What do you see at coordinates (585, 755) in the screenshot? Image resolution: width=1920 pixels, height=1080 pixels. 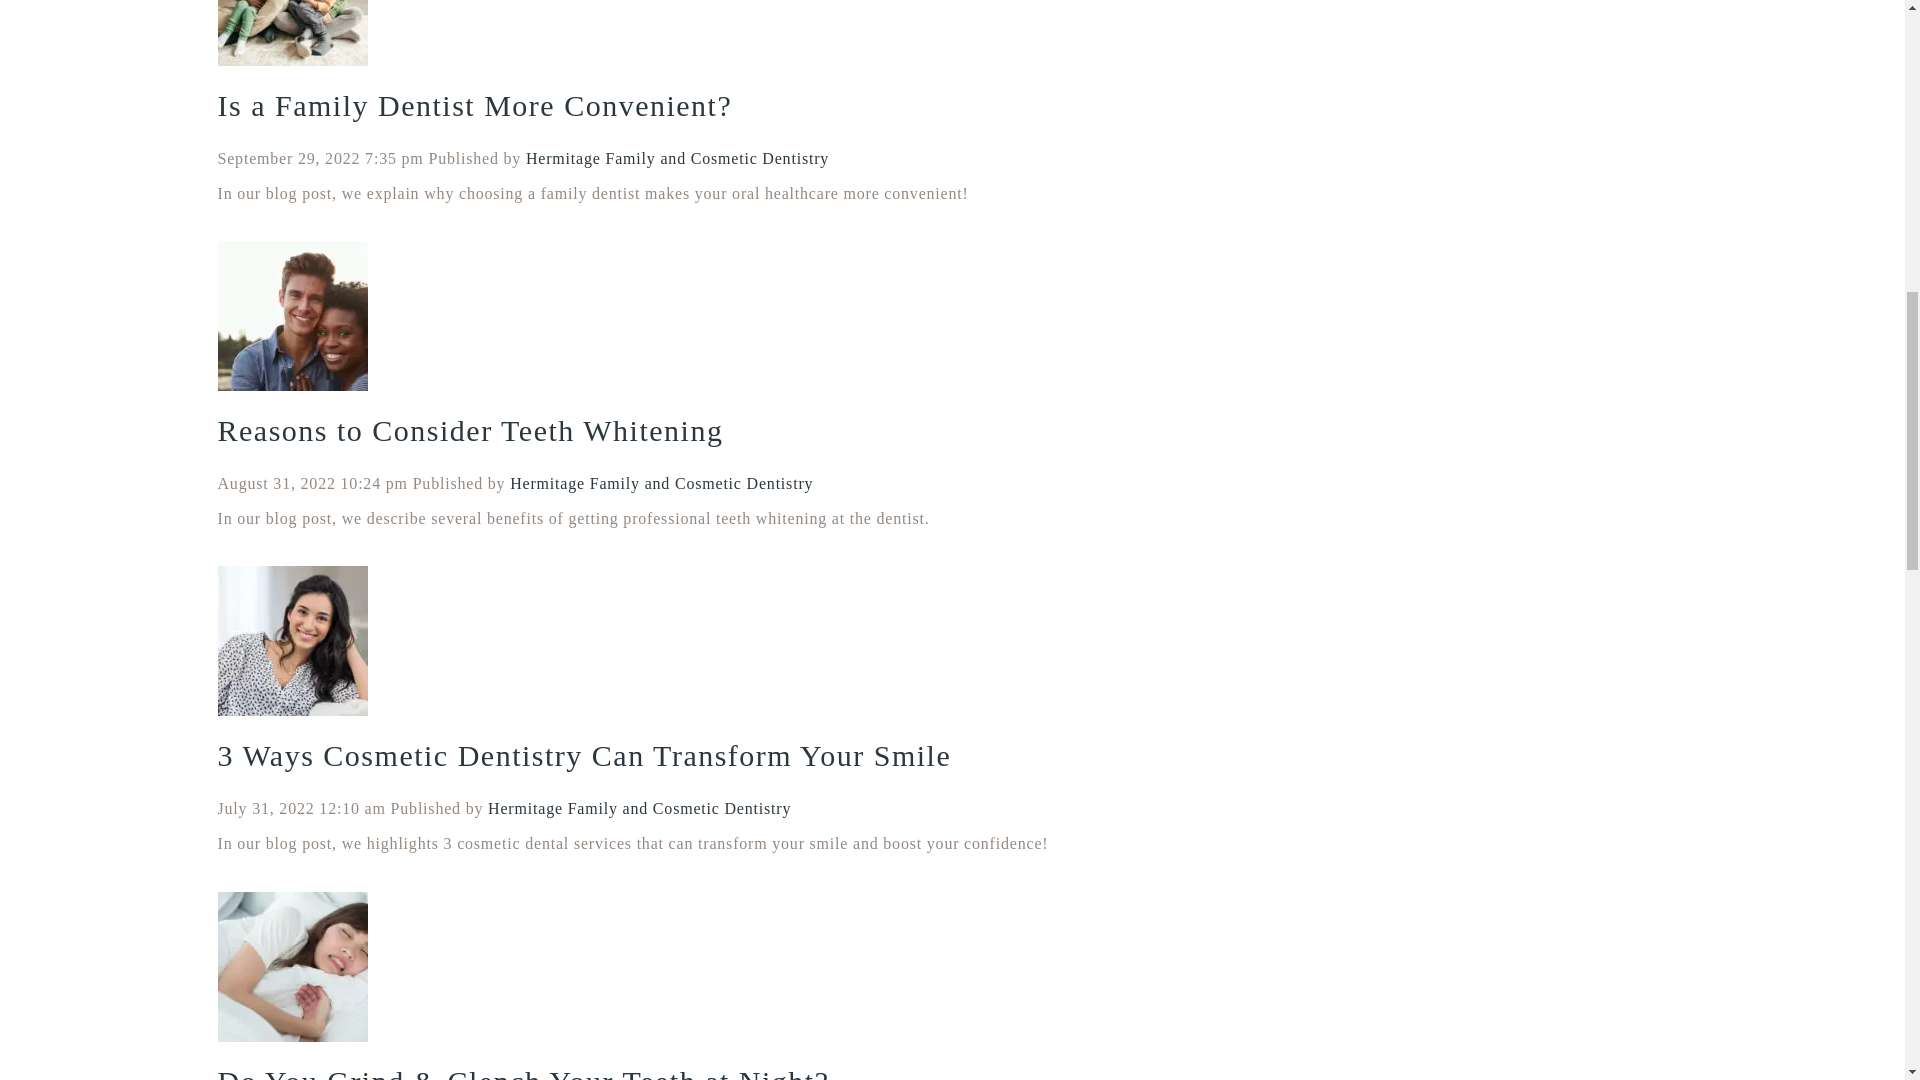 I see `3 Ways Cosmetic Dentistry Can Transform Your Smile` at bounding box center [585, 755].